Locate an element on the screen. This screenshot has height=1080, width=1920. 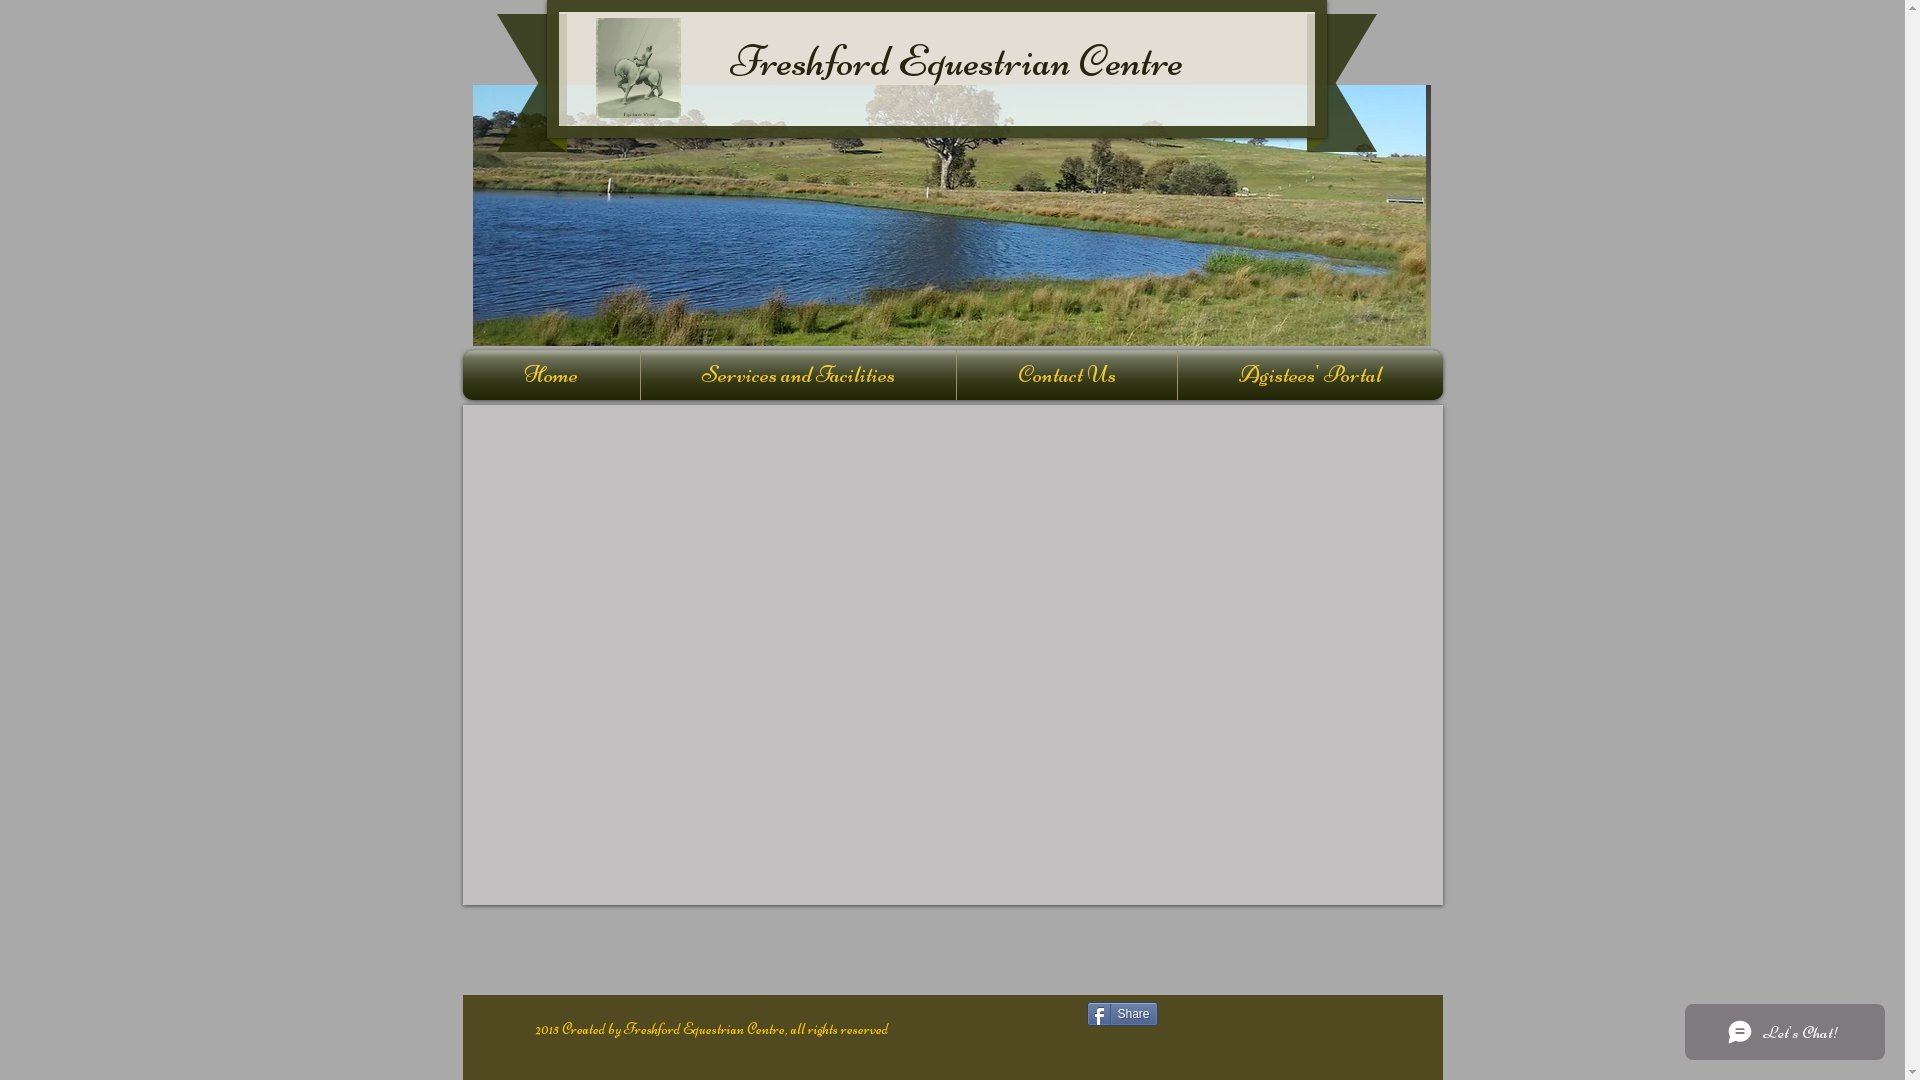
Share is located at coordinates (1122, 1014).